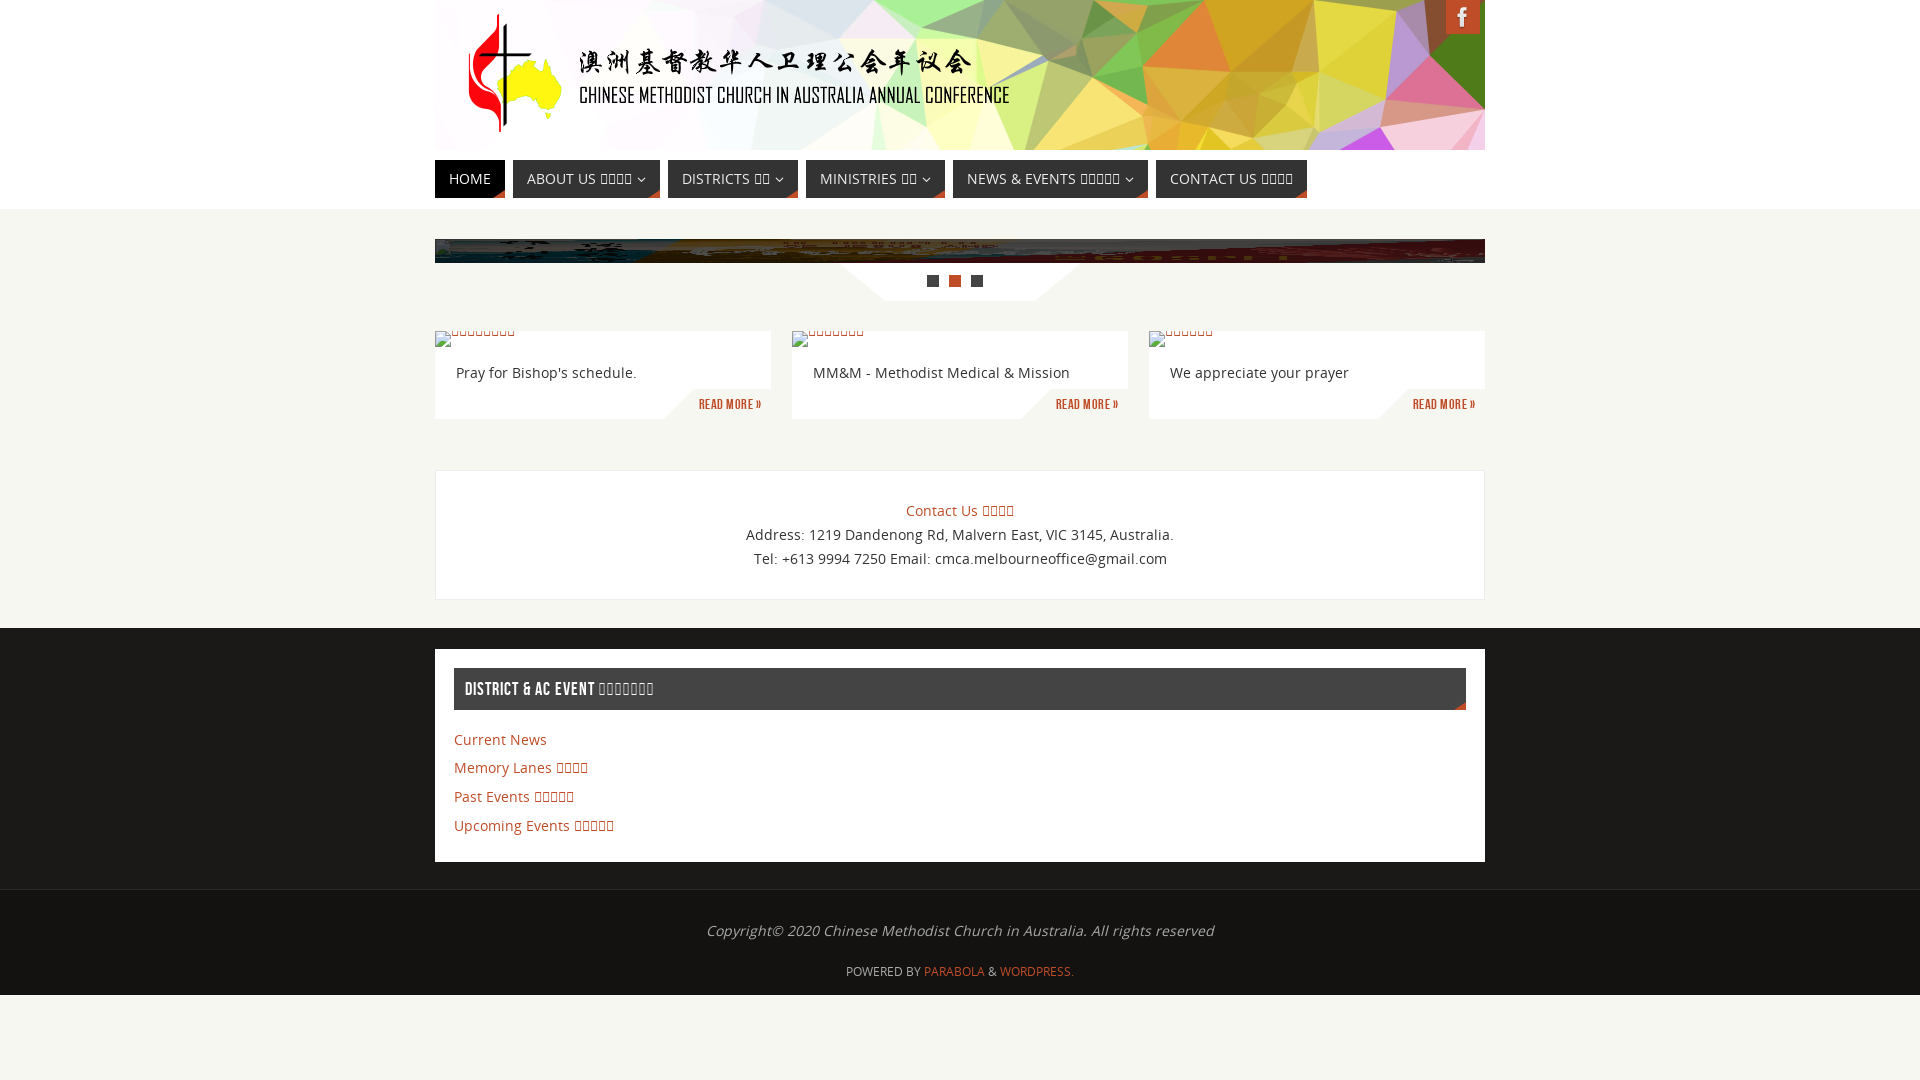 The width and height of the screenshot is (1920, 1080). Describe the element at coordinates (977, 281) in the screenshot. I see `3` at that location.